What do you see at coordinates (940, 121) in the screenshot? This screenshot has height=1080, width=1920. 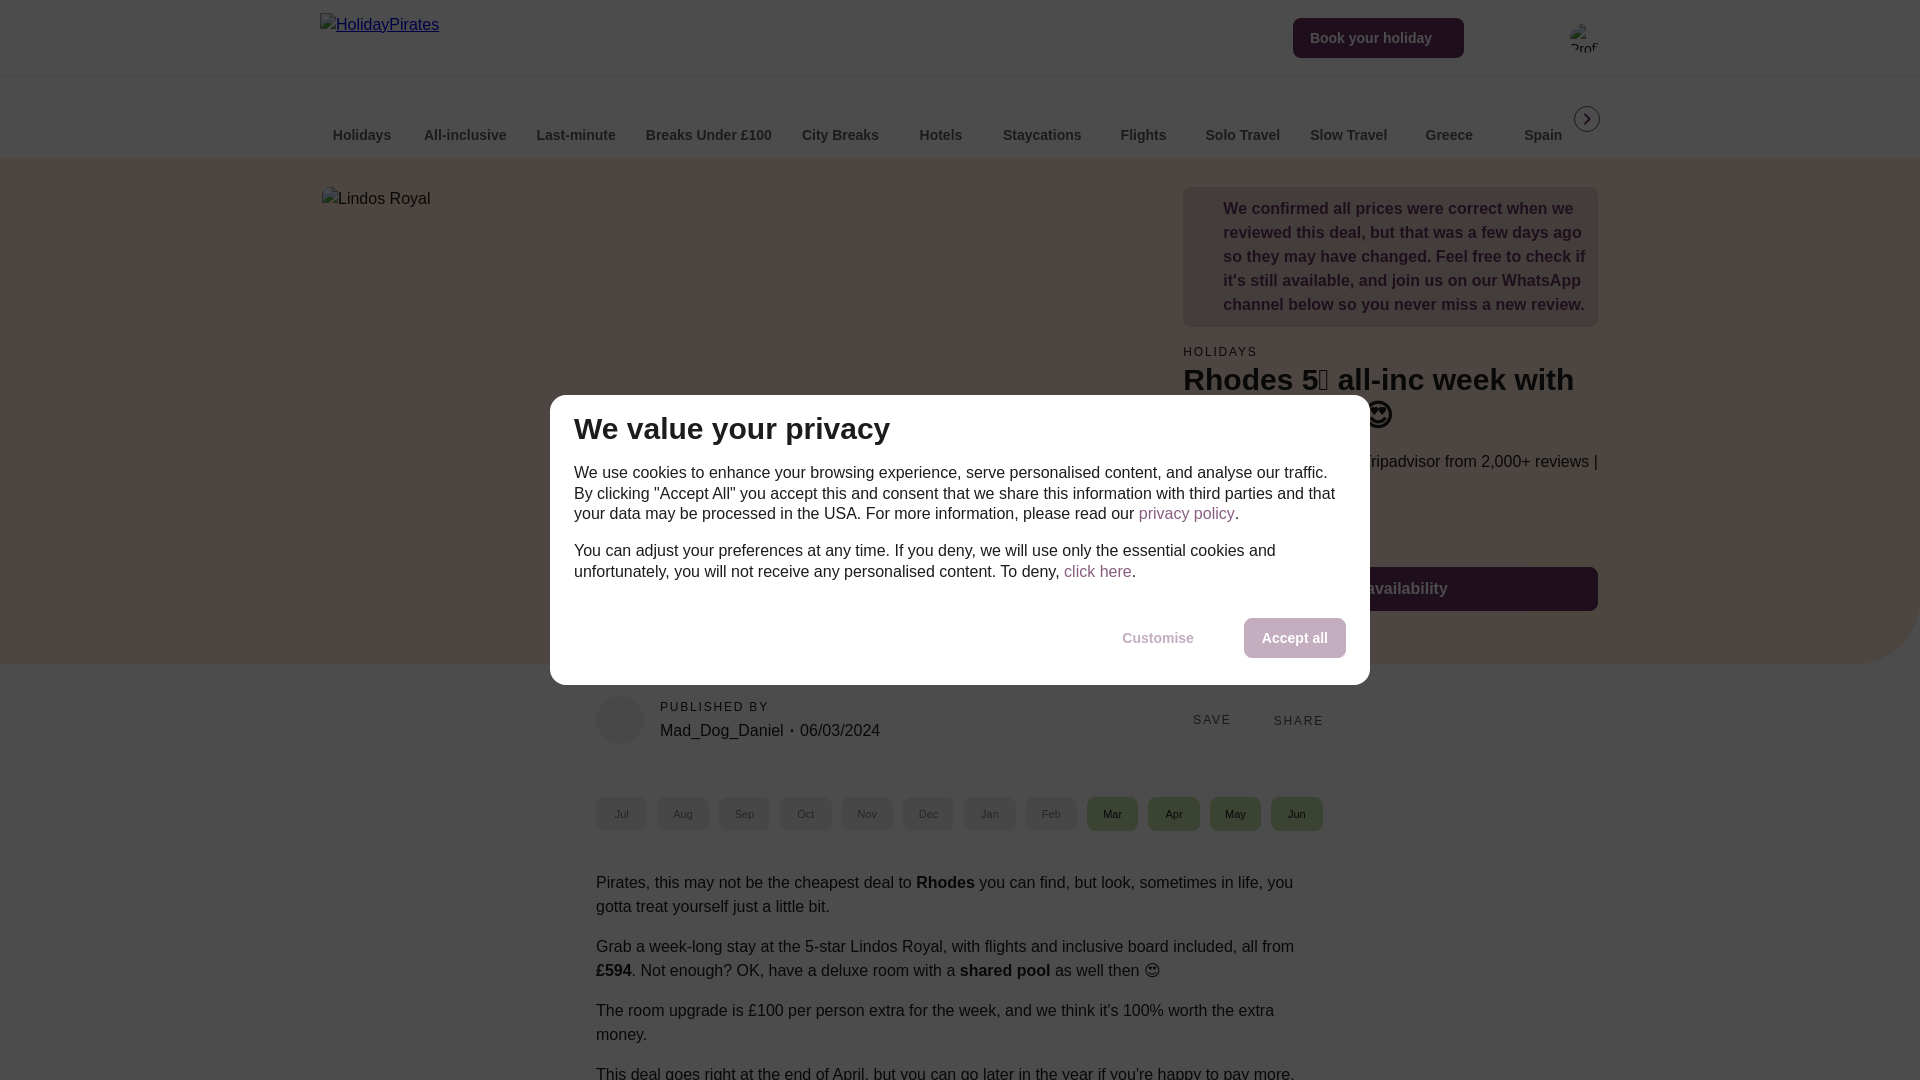 I see `Hotels` at bounding box center [940, 121].